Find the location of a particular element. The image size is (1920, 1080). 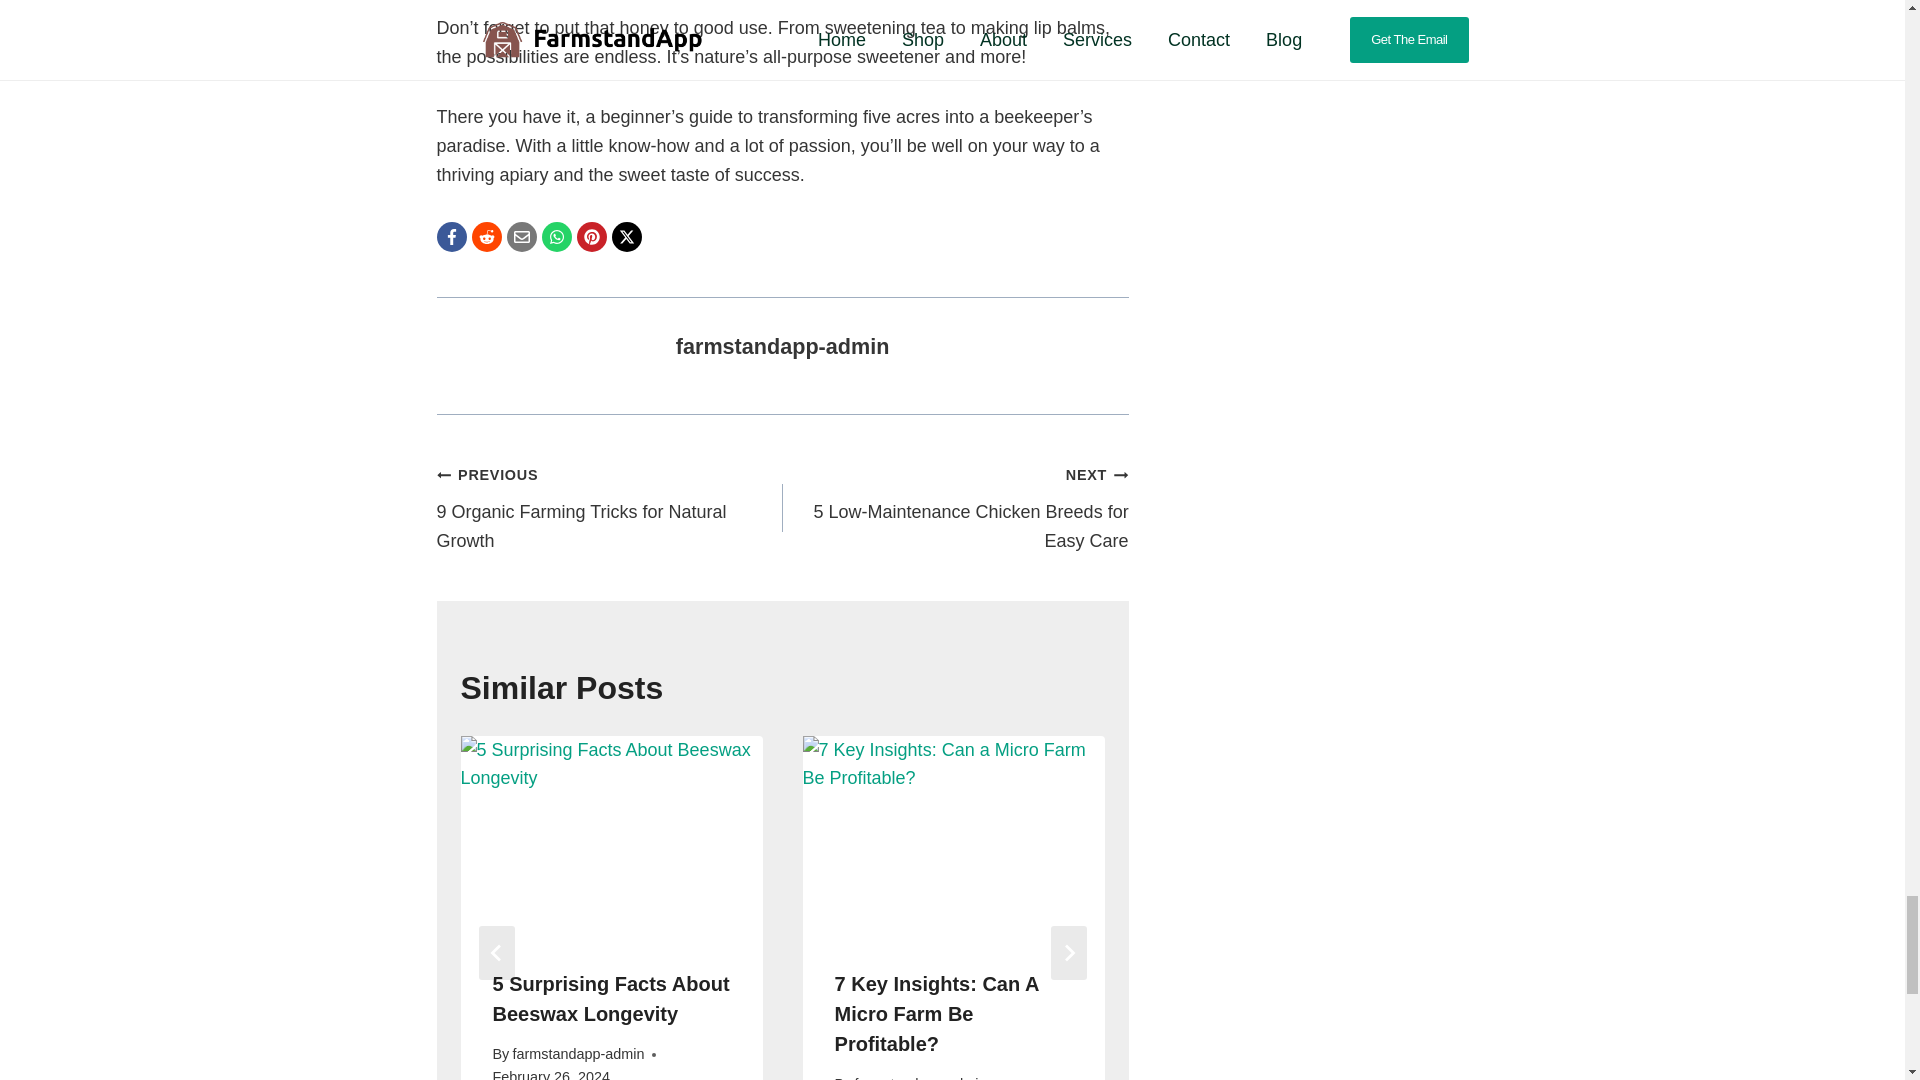

5 Surprising Facts About Beeswax Longevity 9 is located at coordinates (611, 836).